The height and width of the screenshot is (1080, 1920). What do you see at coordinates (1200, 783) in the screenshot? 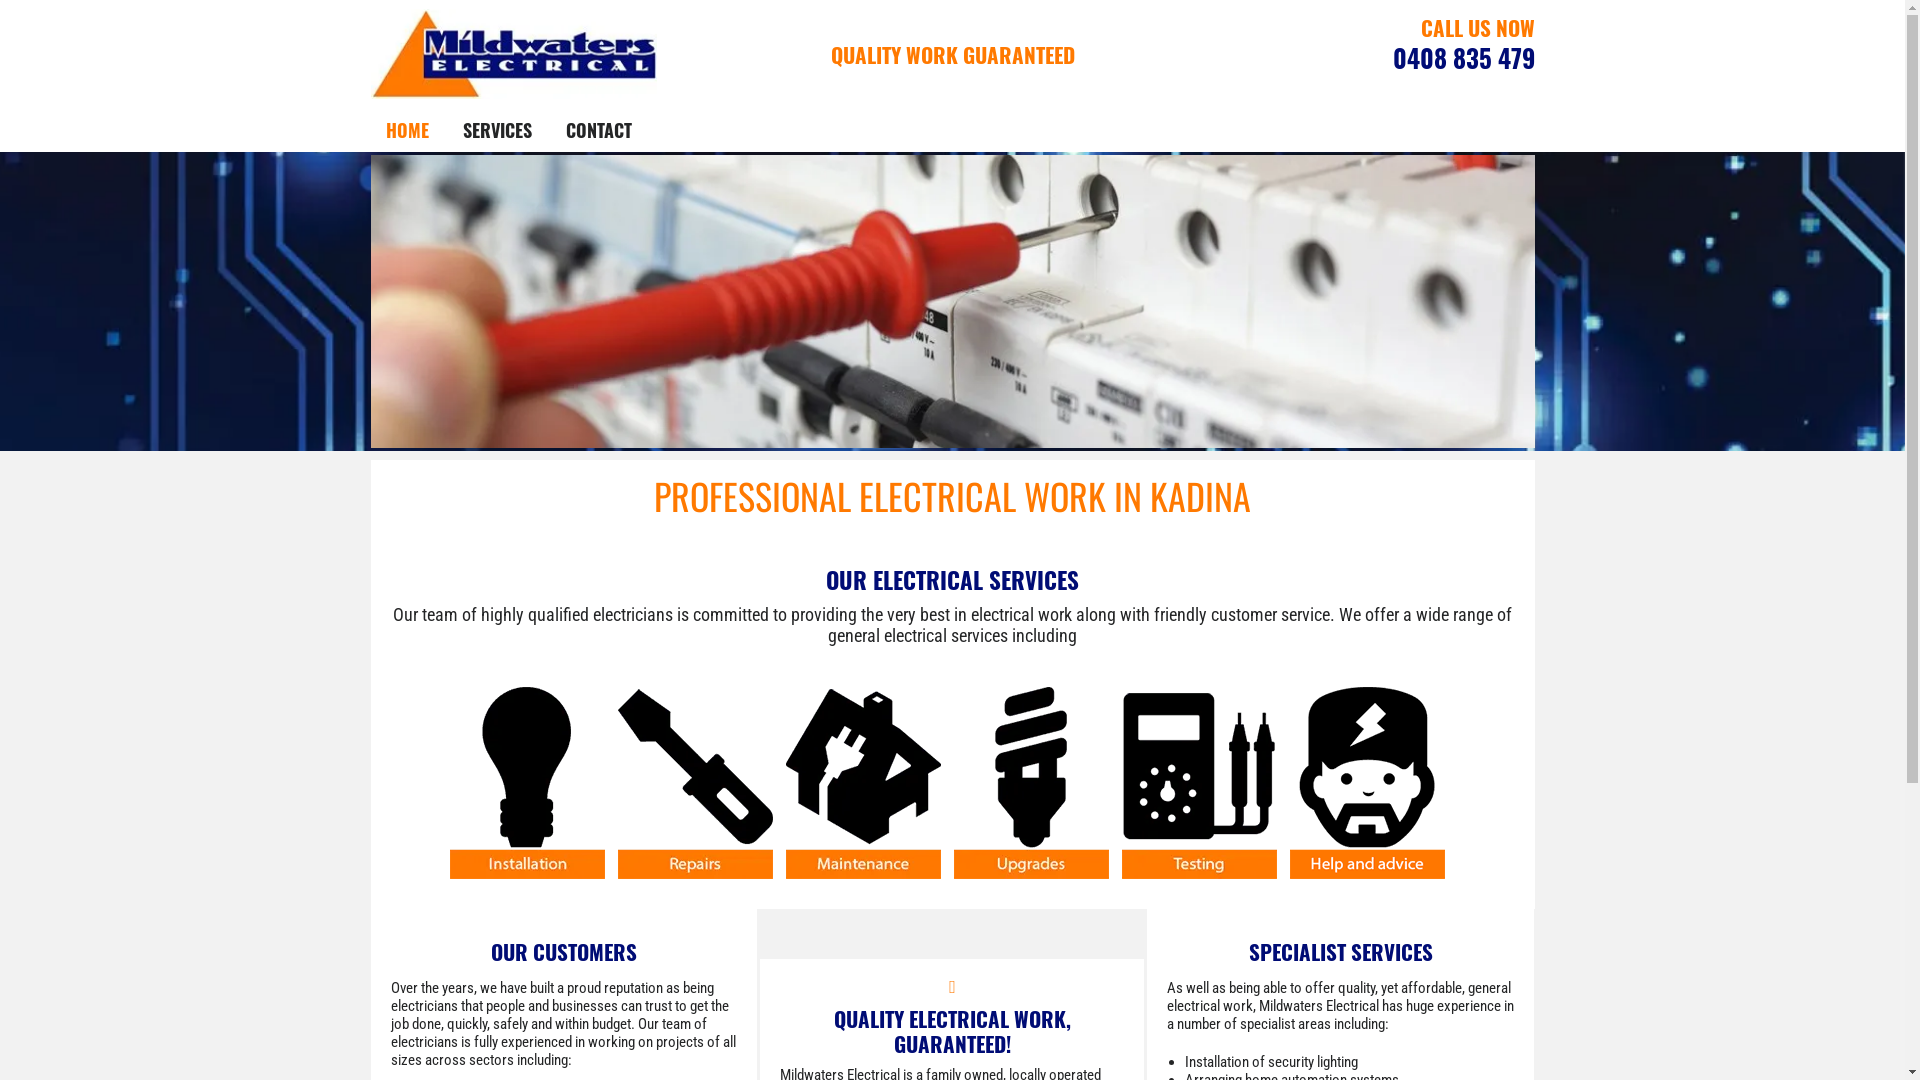
I see `mildwaters electrical testing icon` at bounding box center [1200, 783].